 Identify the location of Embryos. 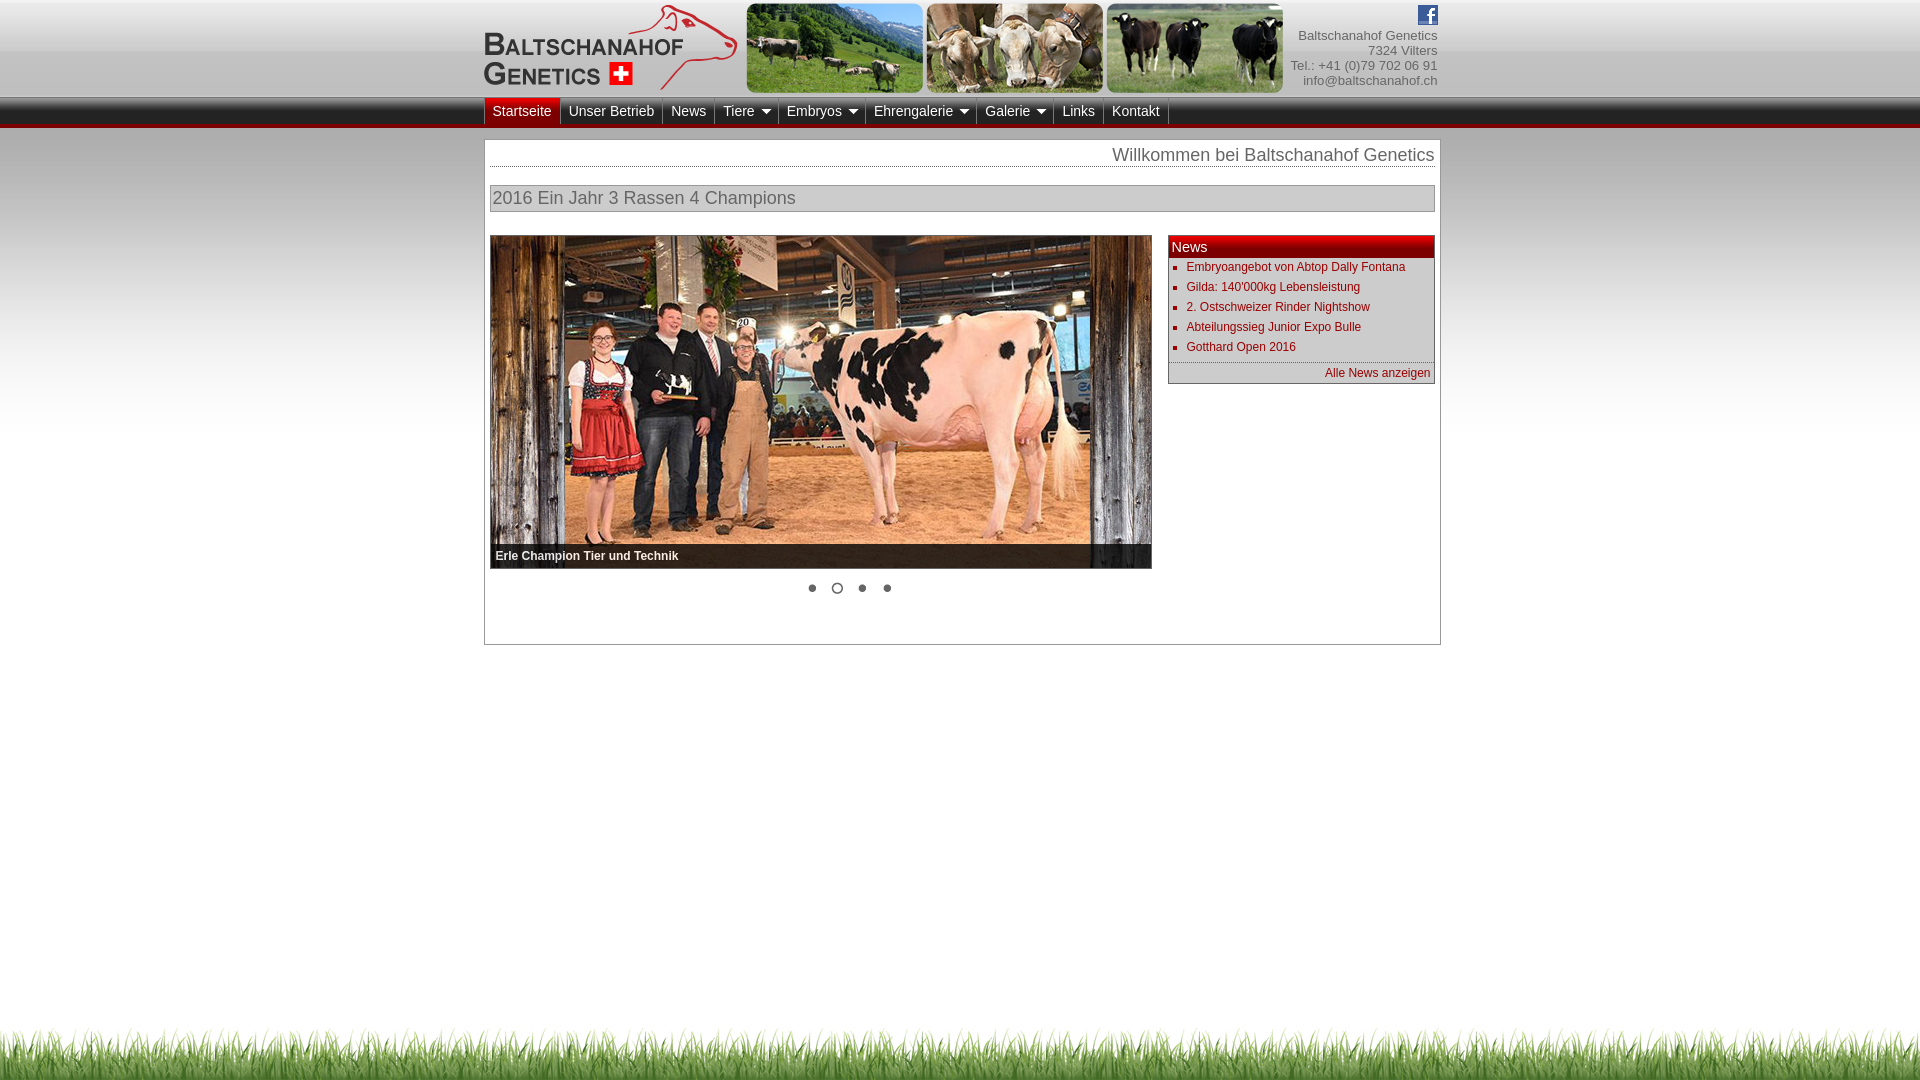
(822, 110).